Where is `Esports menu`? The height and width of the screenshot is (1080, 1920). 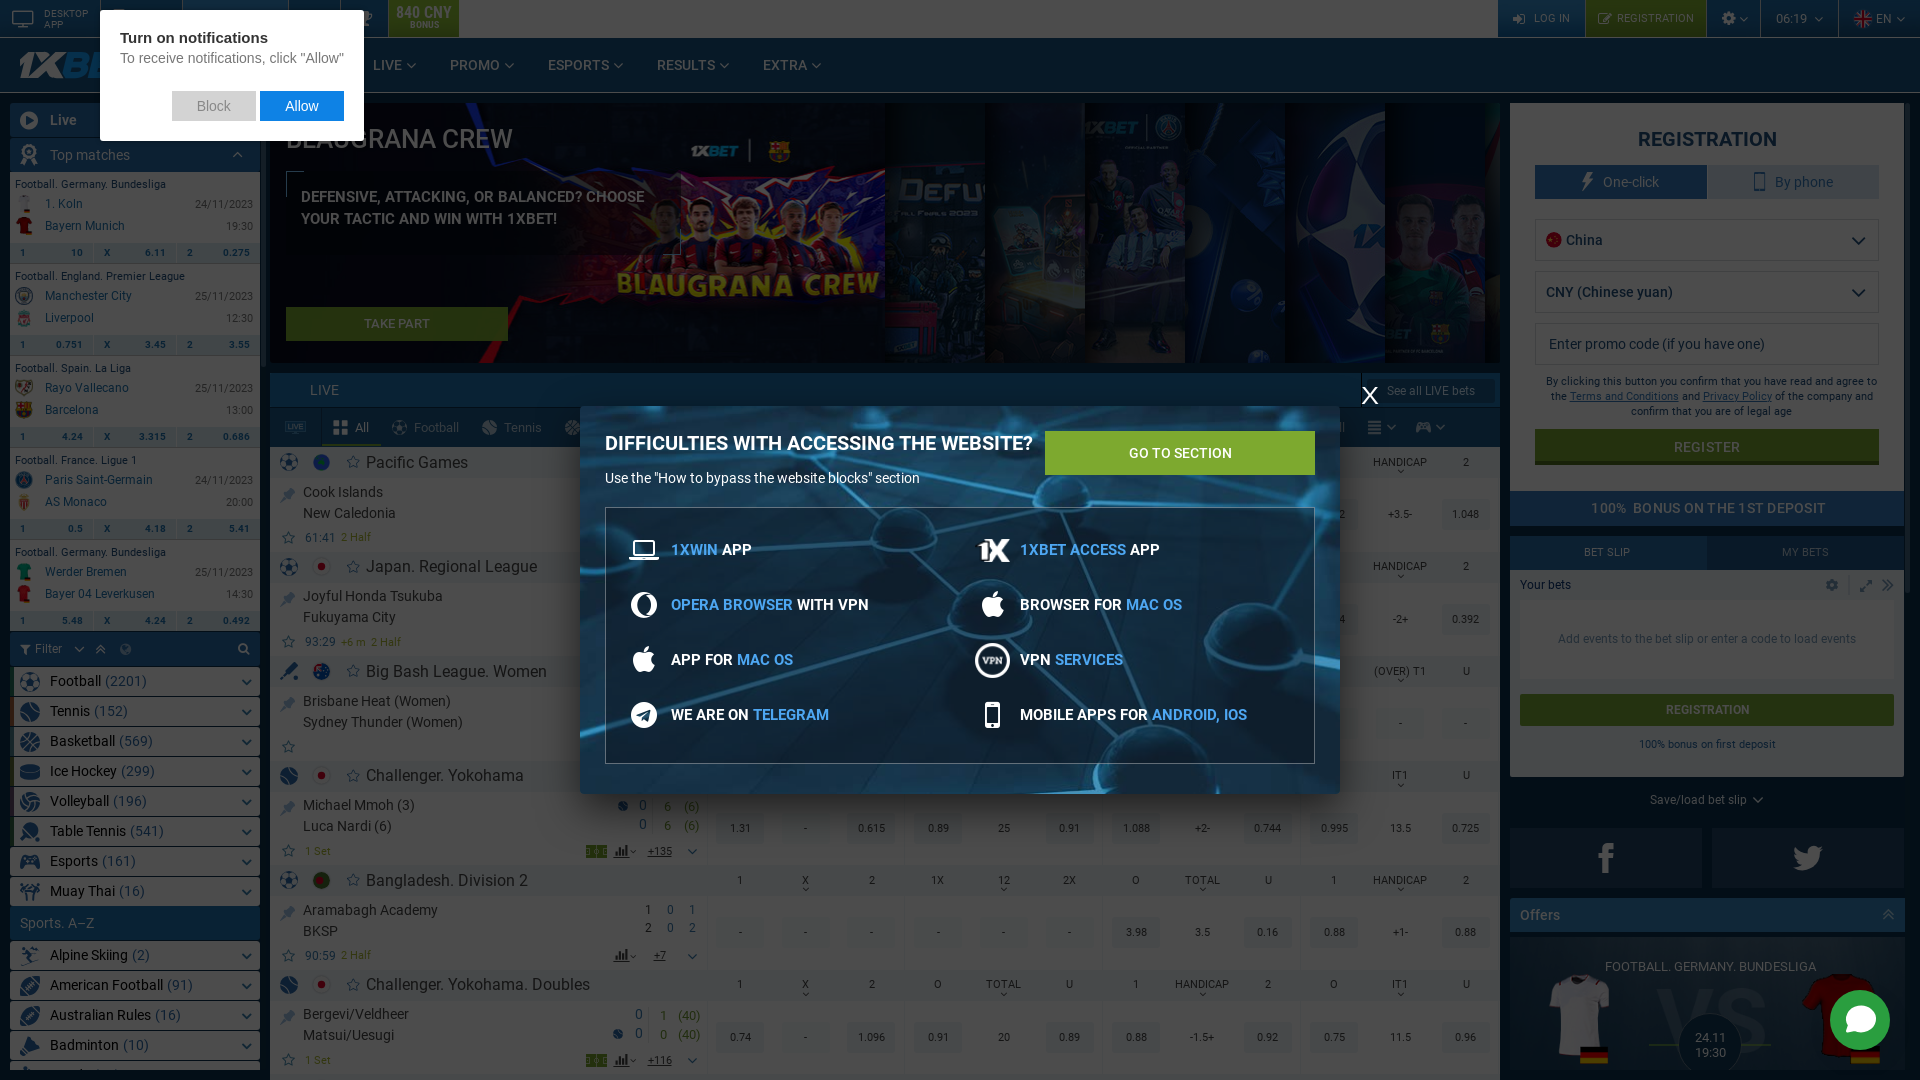
Esports menu is located at coordinates (1430, 427).